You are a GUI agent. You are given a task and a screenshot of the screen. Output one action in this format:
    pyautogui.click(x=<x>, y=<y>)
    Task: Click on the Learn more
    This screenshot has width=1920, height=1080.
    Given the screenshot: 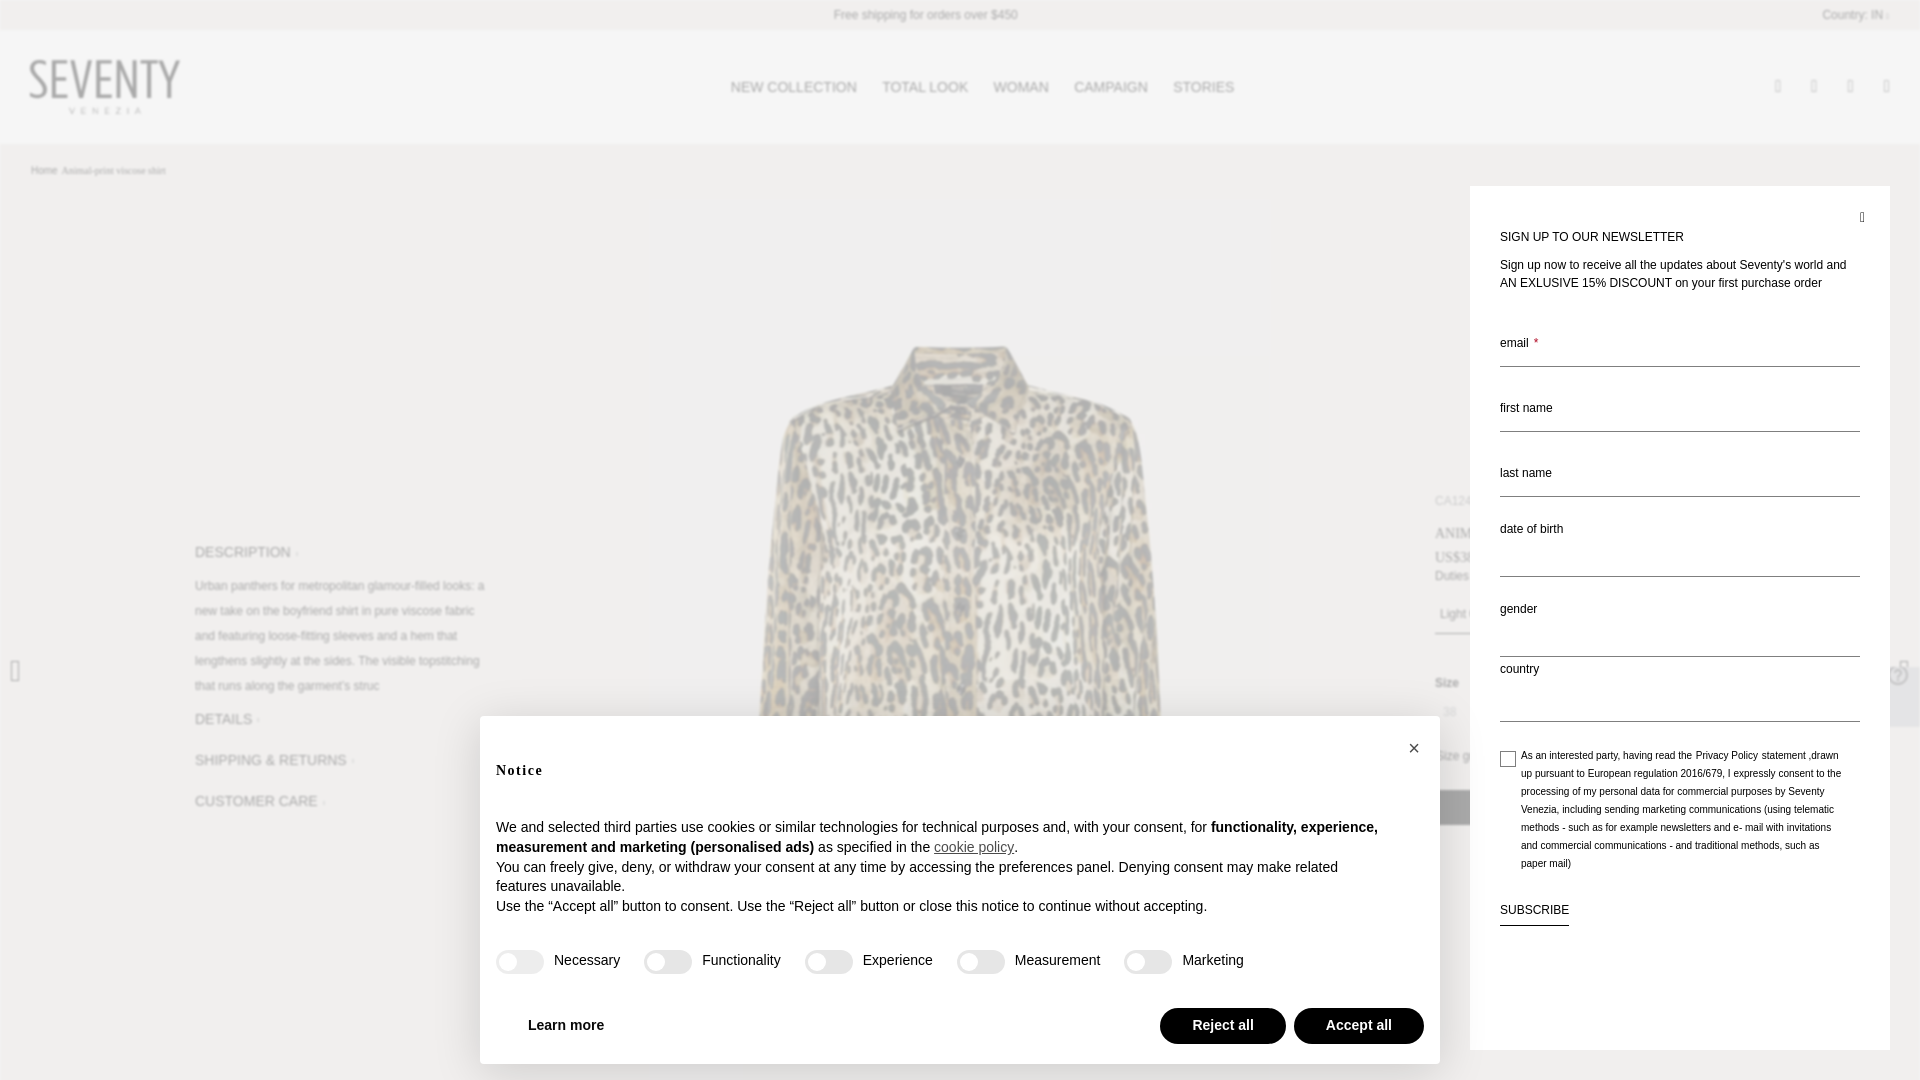 What is the action you would take?
    pyautogui.click(x=565, y=1026)
    